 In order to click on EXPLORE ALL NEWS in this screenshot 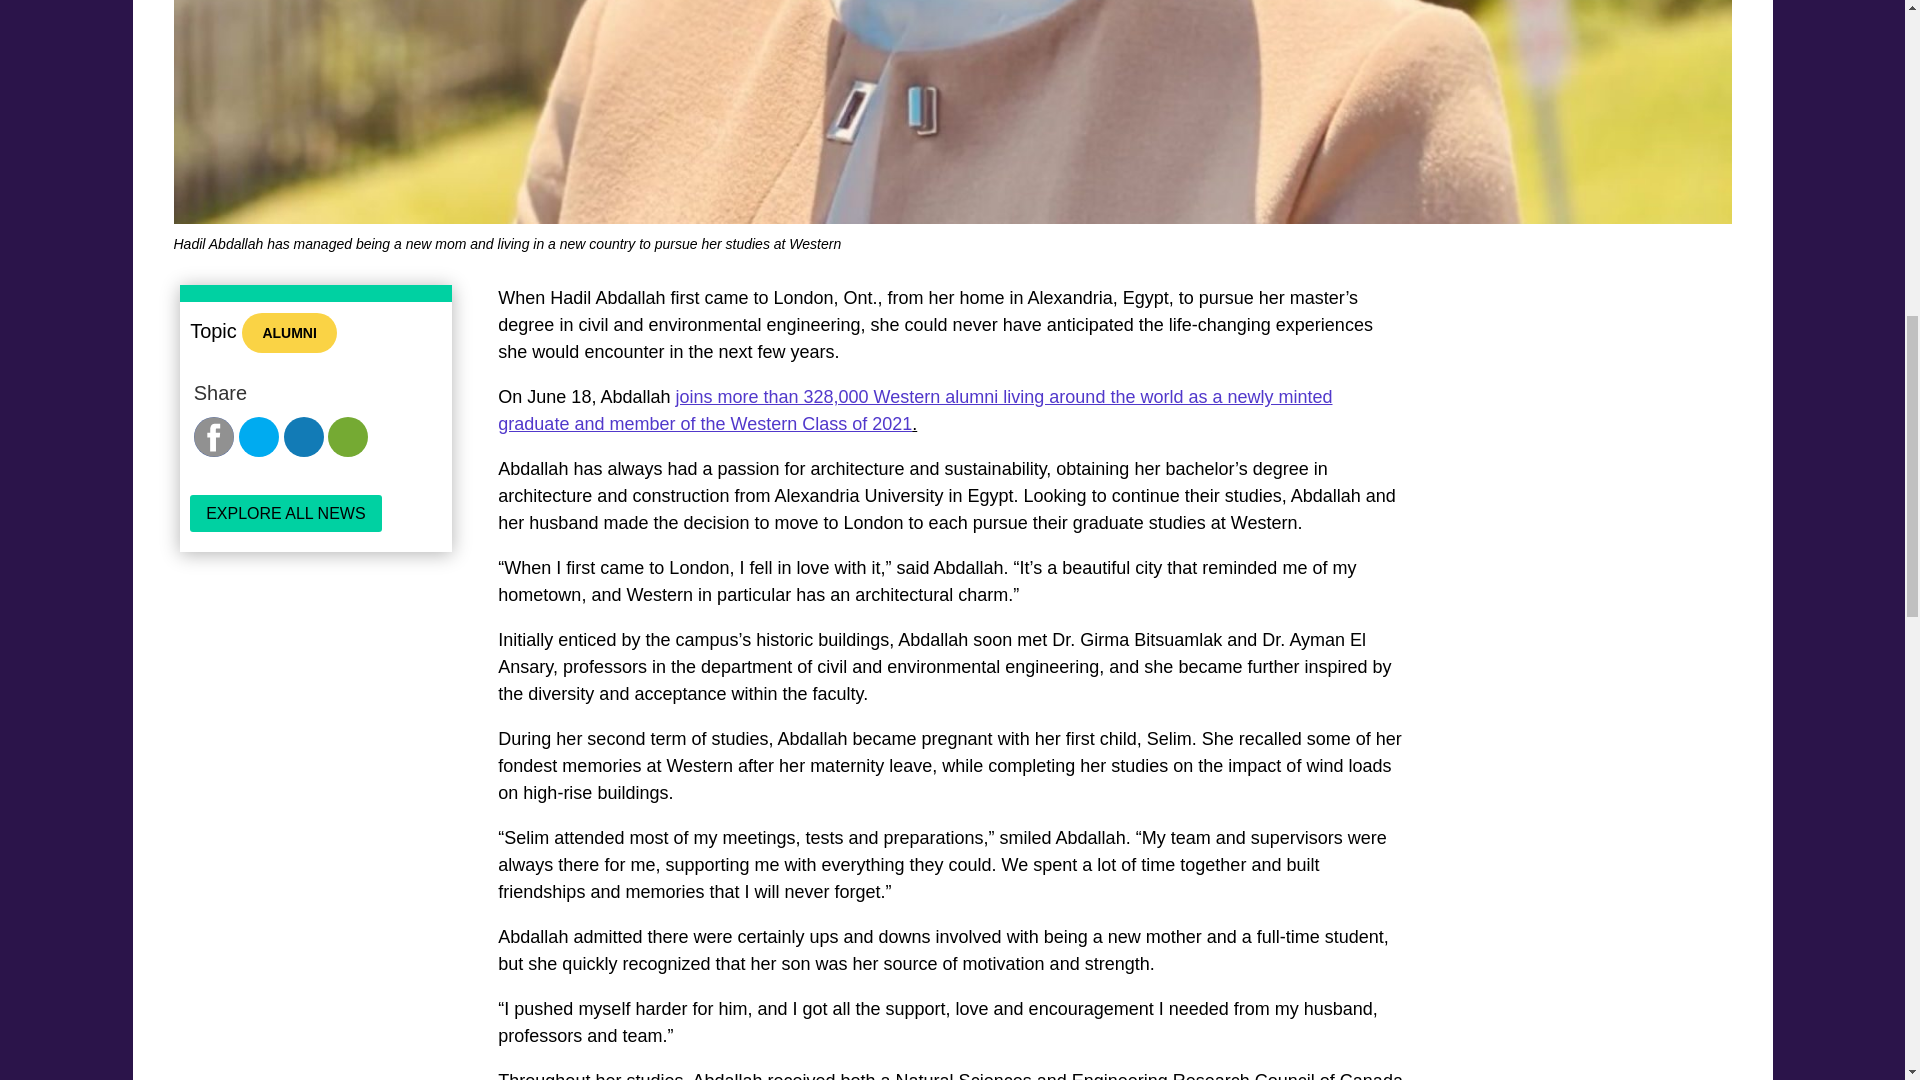, I will do `click(285, 513)`.